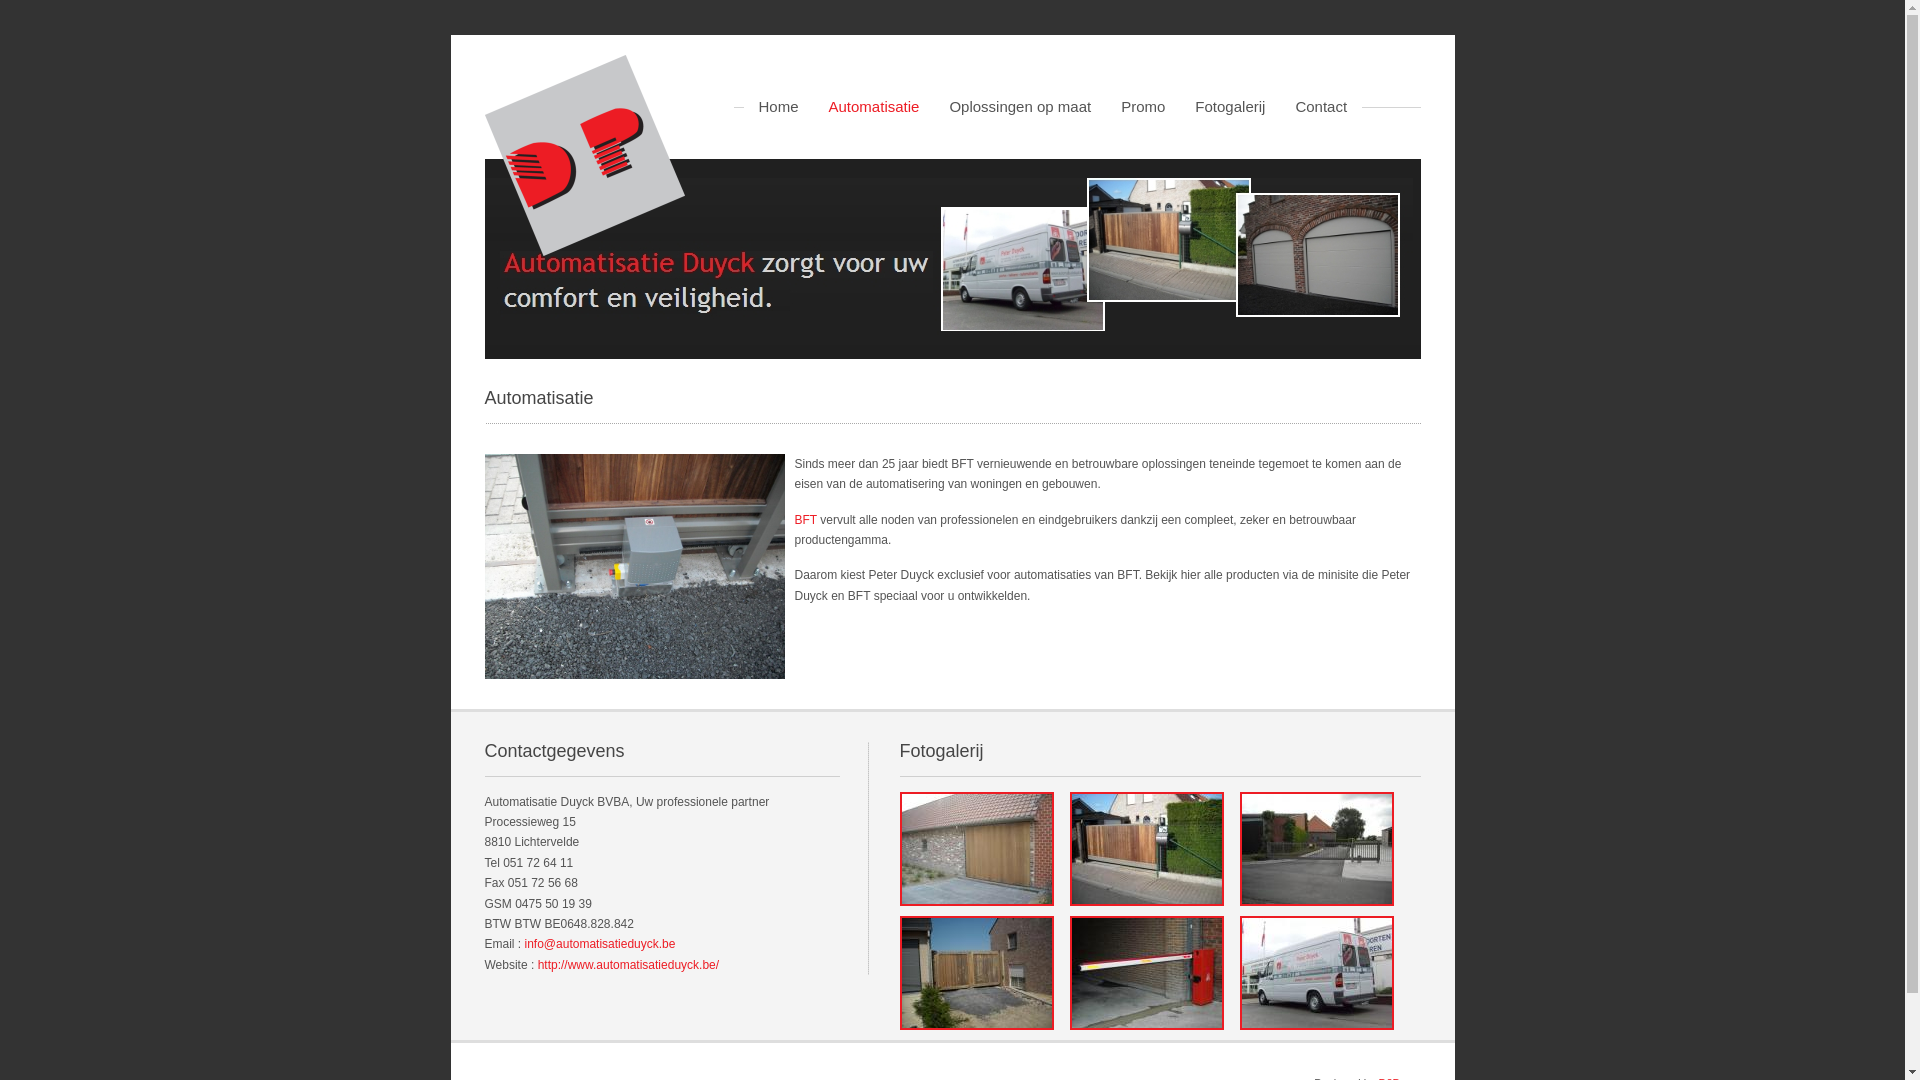  Describe the element at coordinates (1143, 107) in the screenshot. I see `Promo` at that location.